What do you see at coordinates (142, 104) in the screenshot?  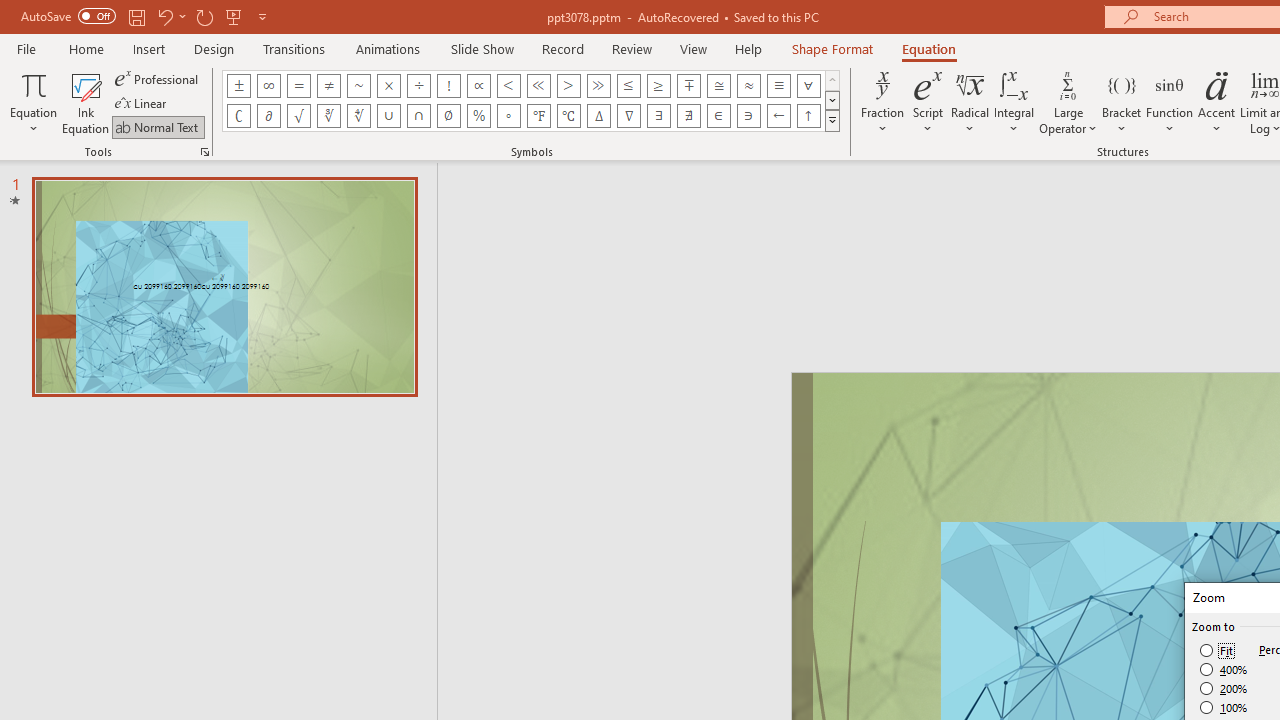 I see `Linear` at bounding box center [142, 104].